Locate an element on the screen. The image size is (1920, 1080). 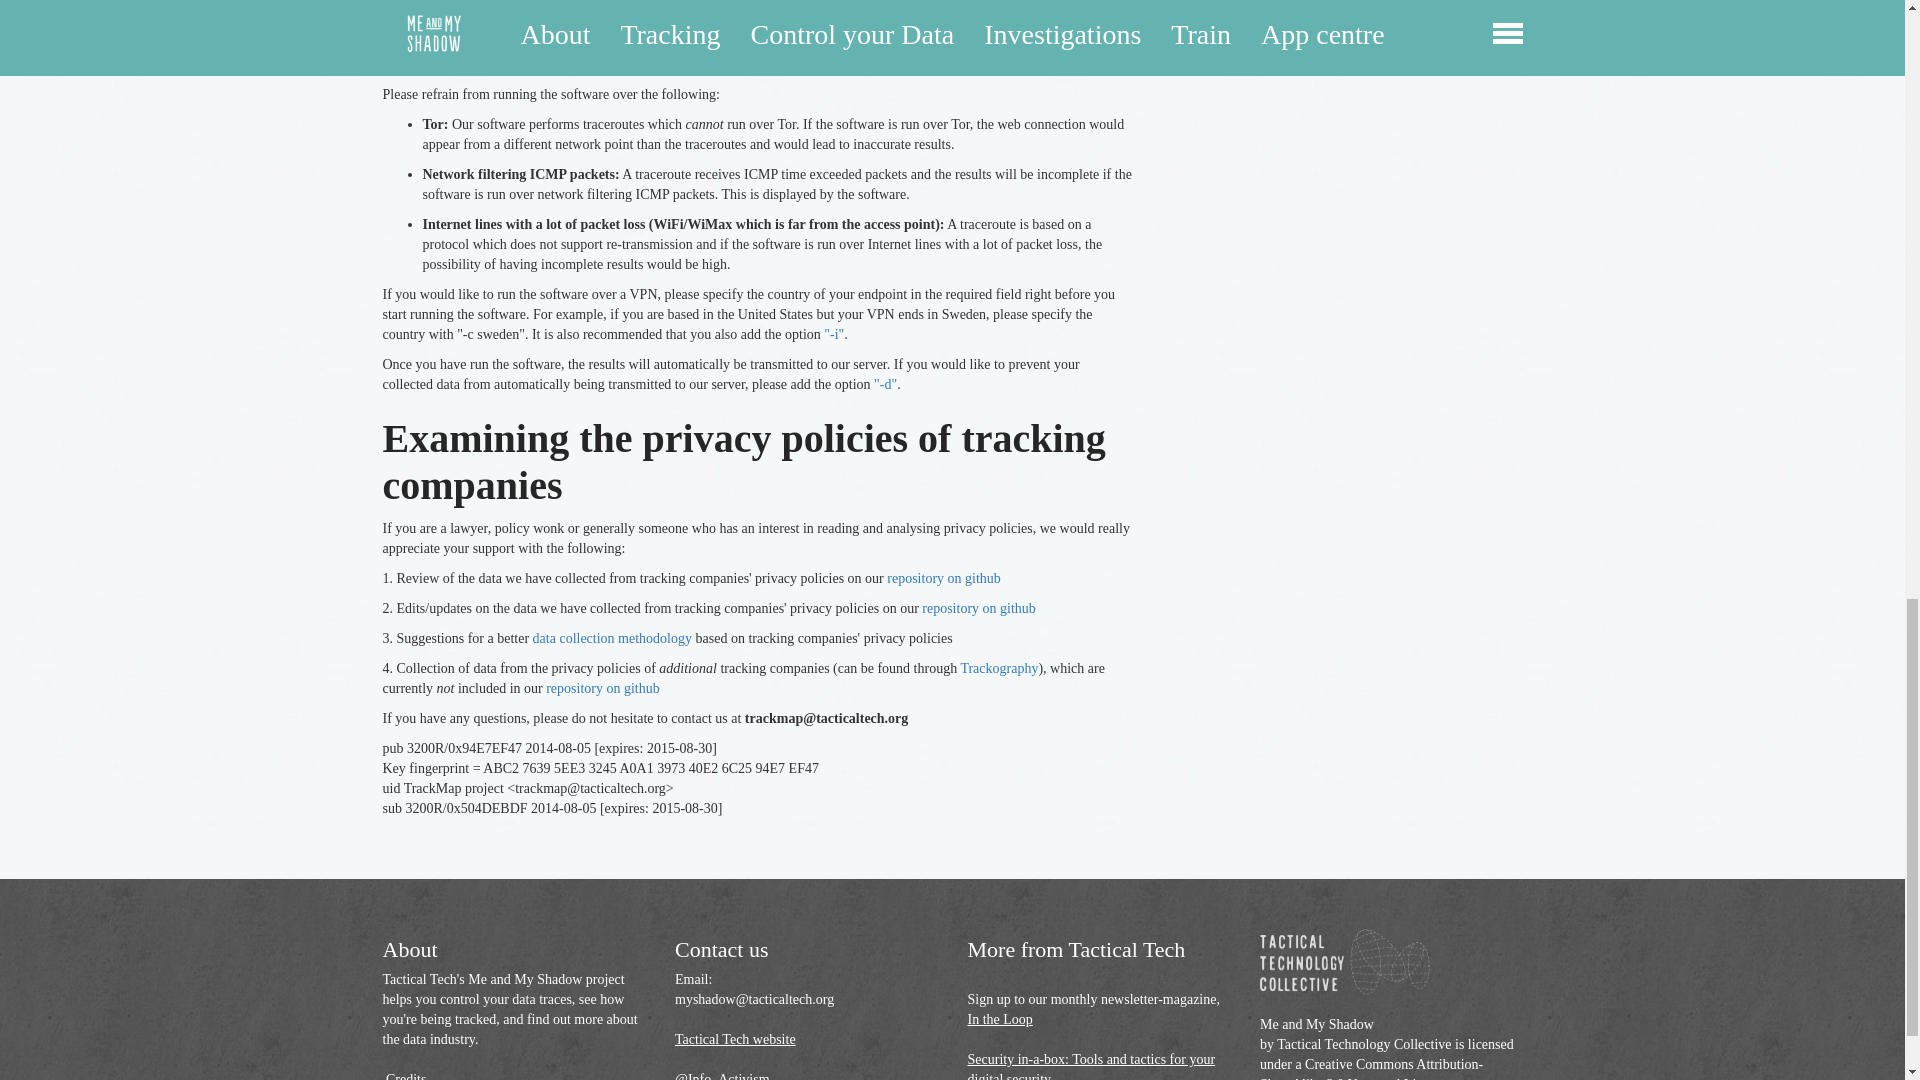
repository on github is located at coordinates (978, 608).